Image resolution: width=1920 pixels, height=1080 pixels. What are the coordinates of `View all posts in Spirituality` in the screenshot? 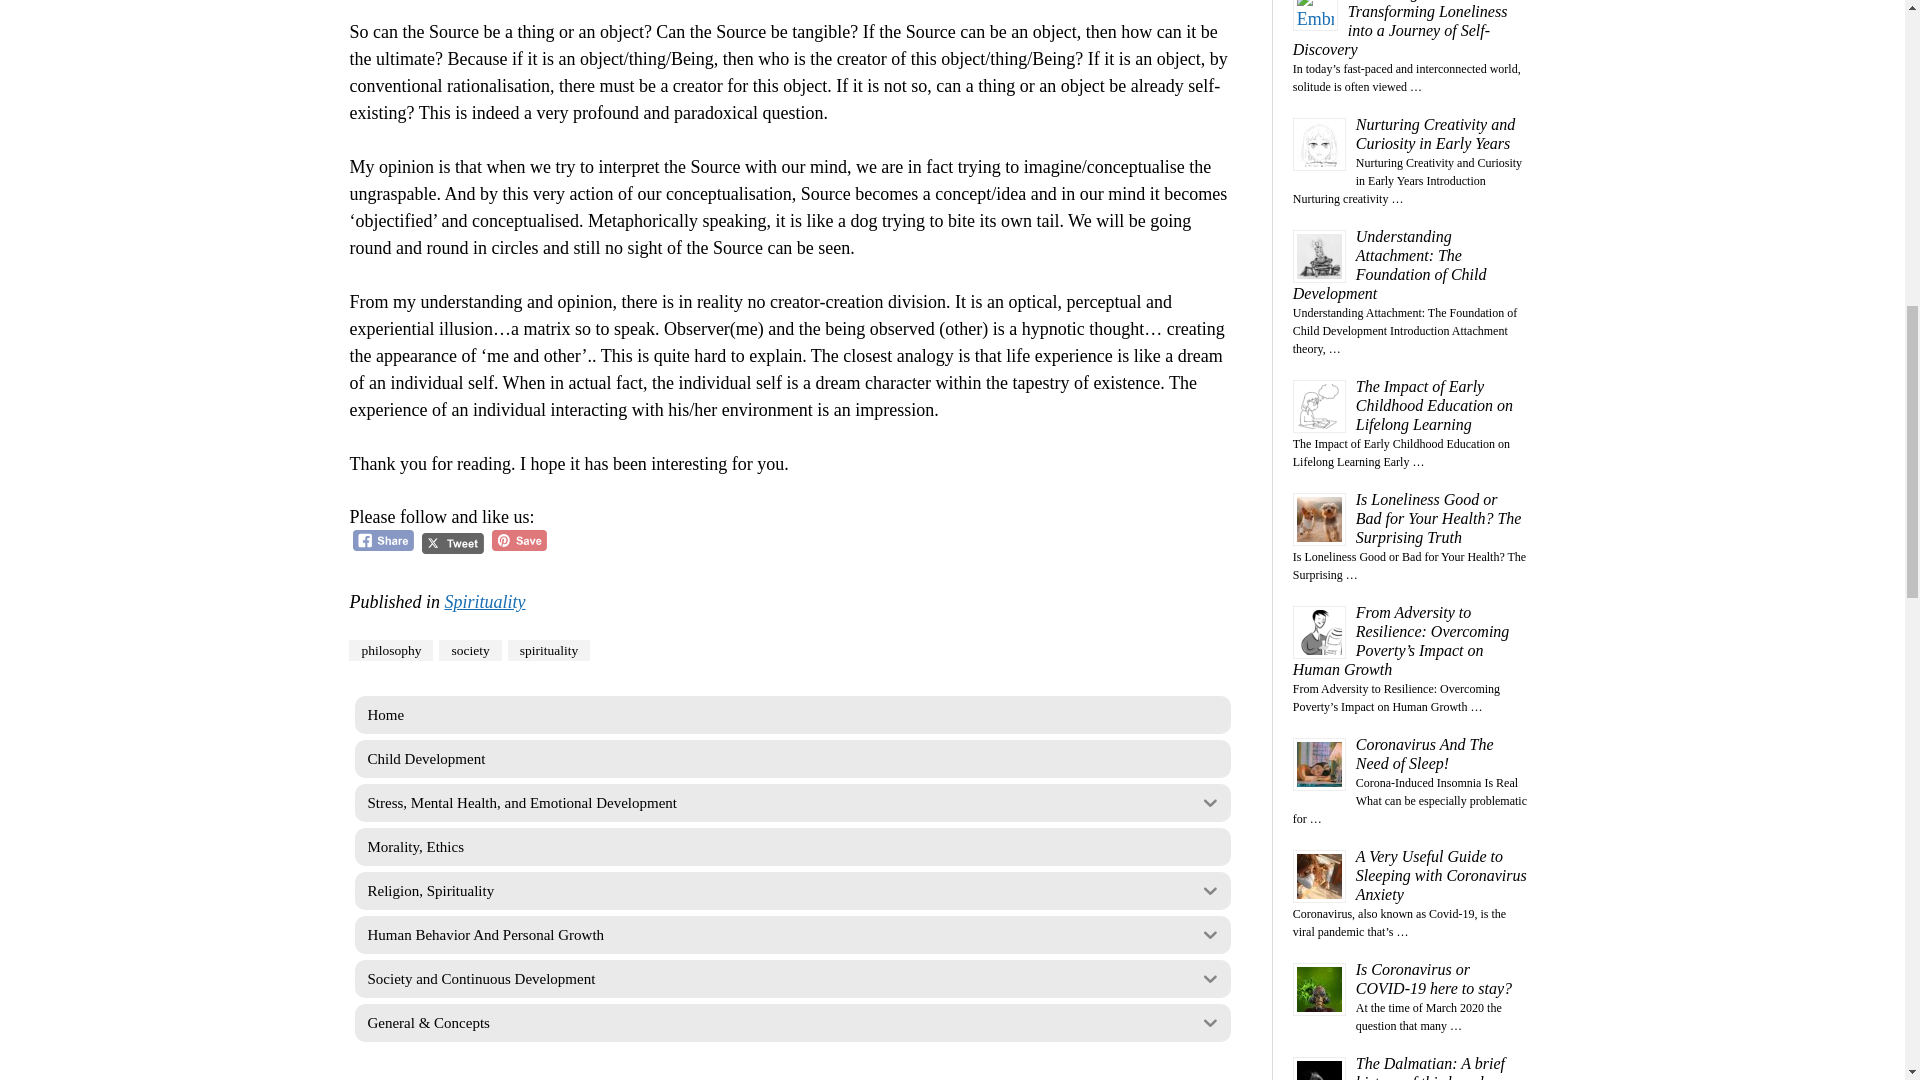 It's located at (484, 602).